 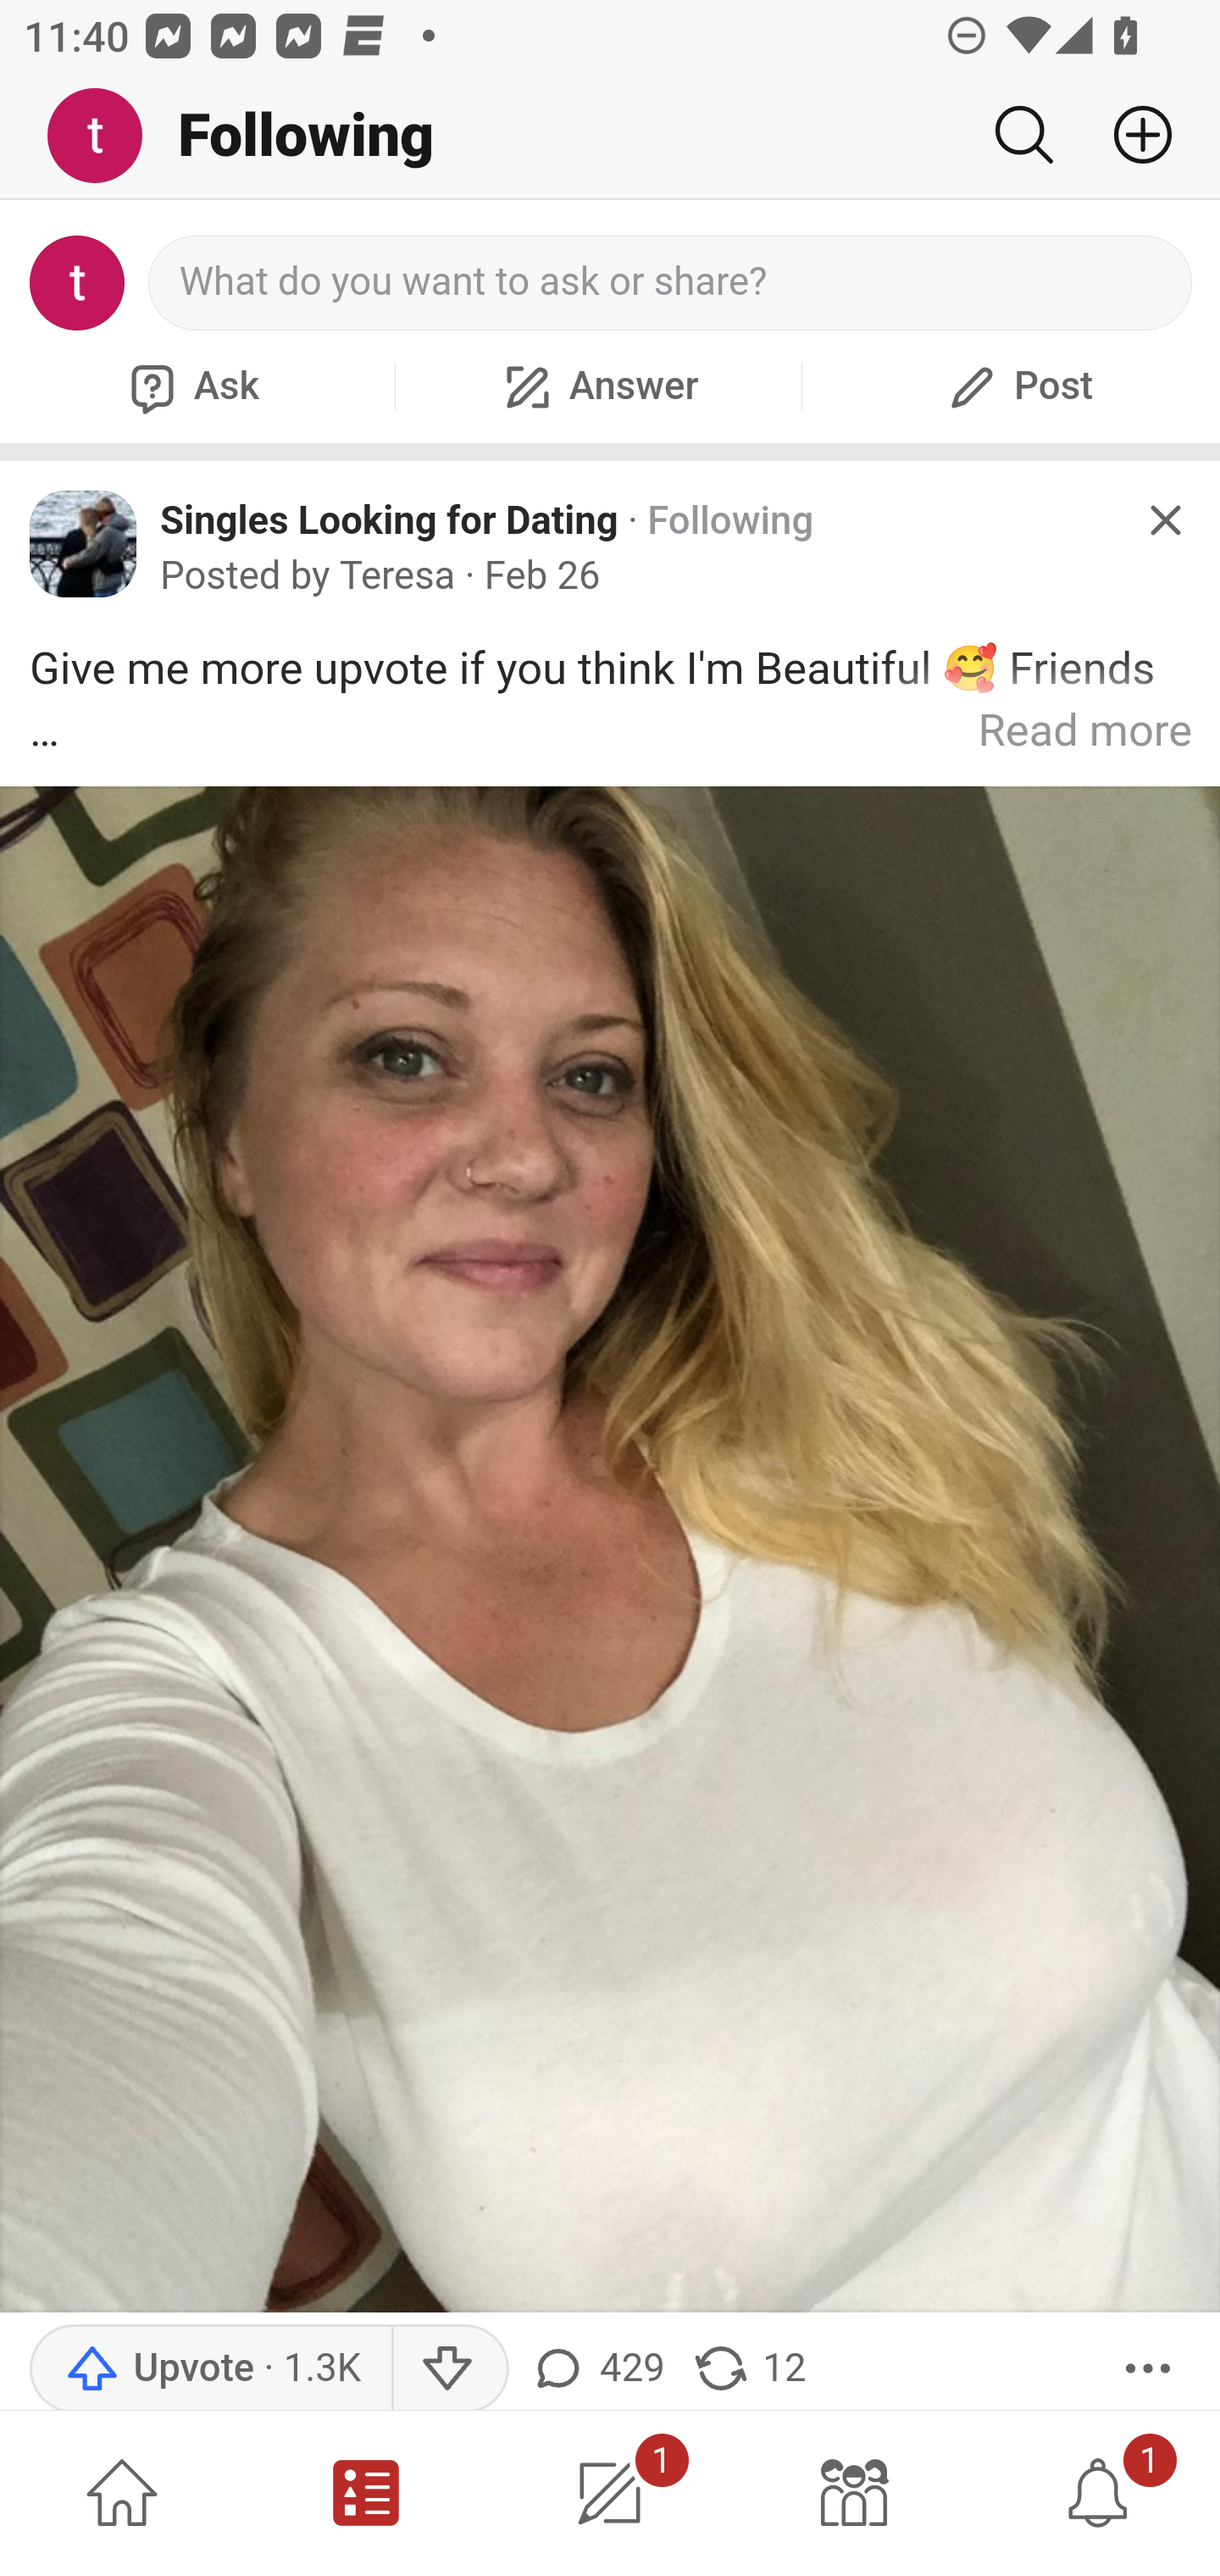 What do you see at coordinates (210, 2368) in the screenshot?
I see `Upvote` at bounding box center [210, 2368].